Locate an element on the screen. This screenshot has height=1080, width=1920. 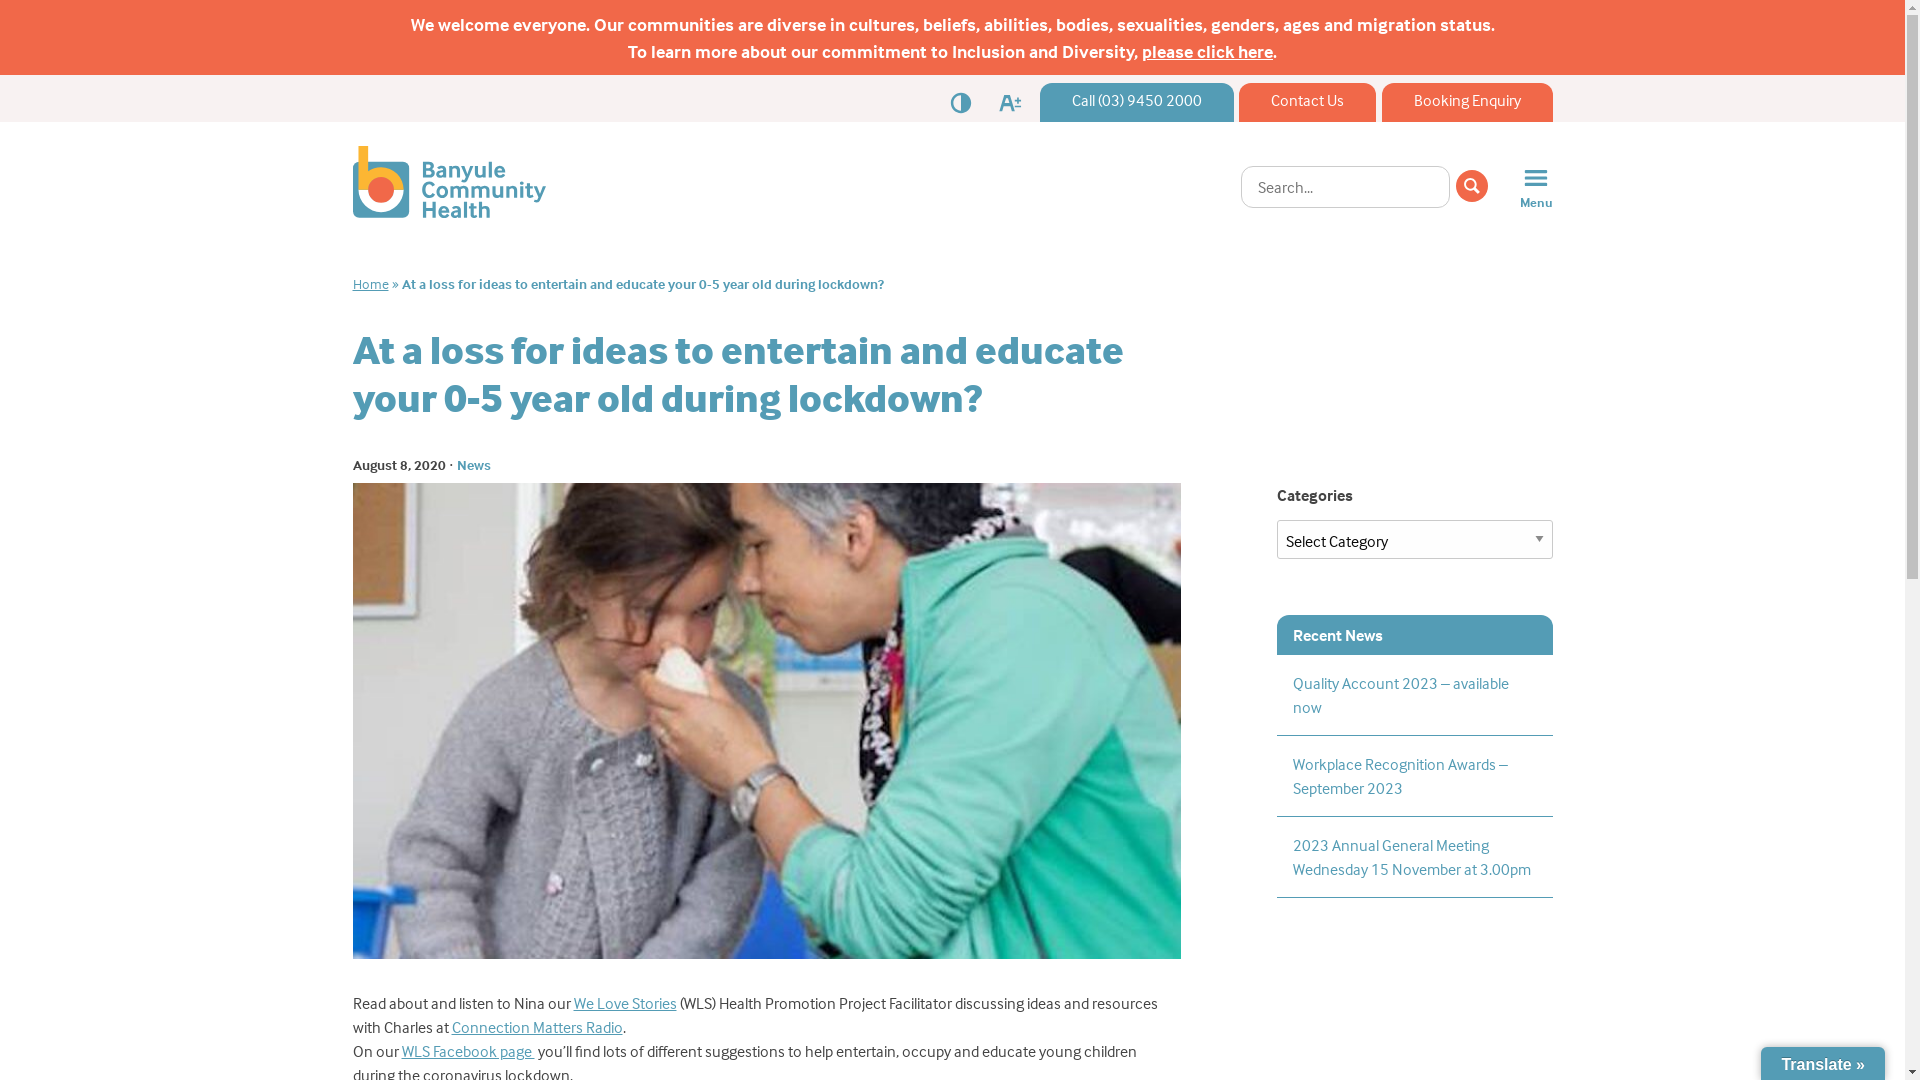
2023 Annual General Meeting Wednesday 15 November at 3.00pm is located at coordinates (1414, 857).